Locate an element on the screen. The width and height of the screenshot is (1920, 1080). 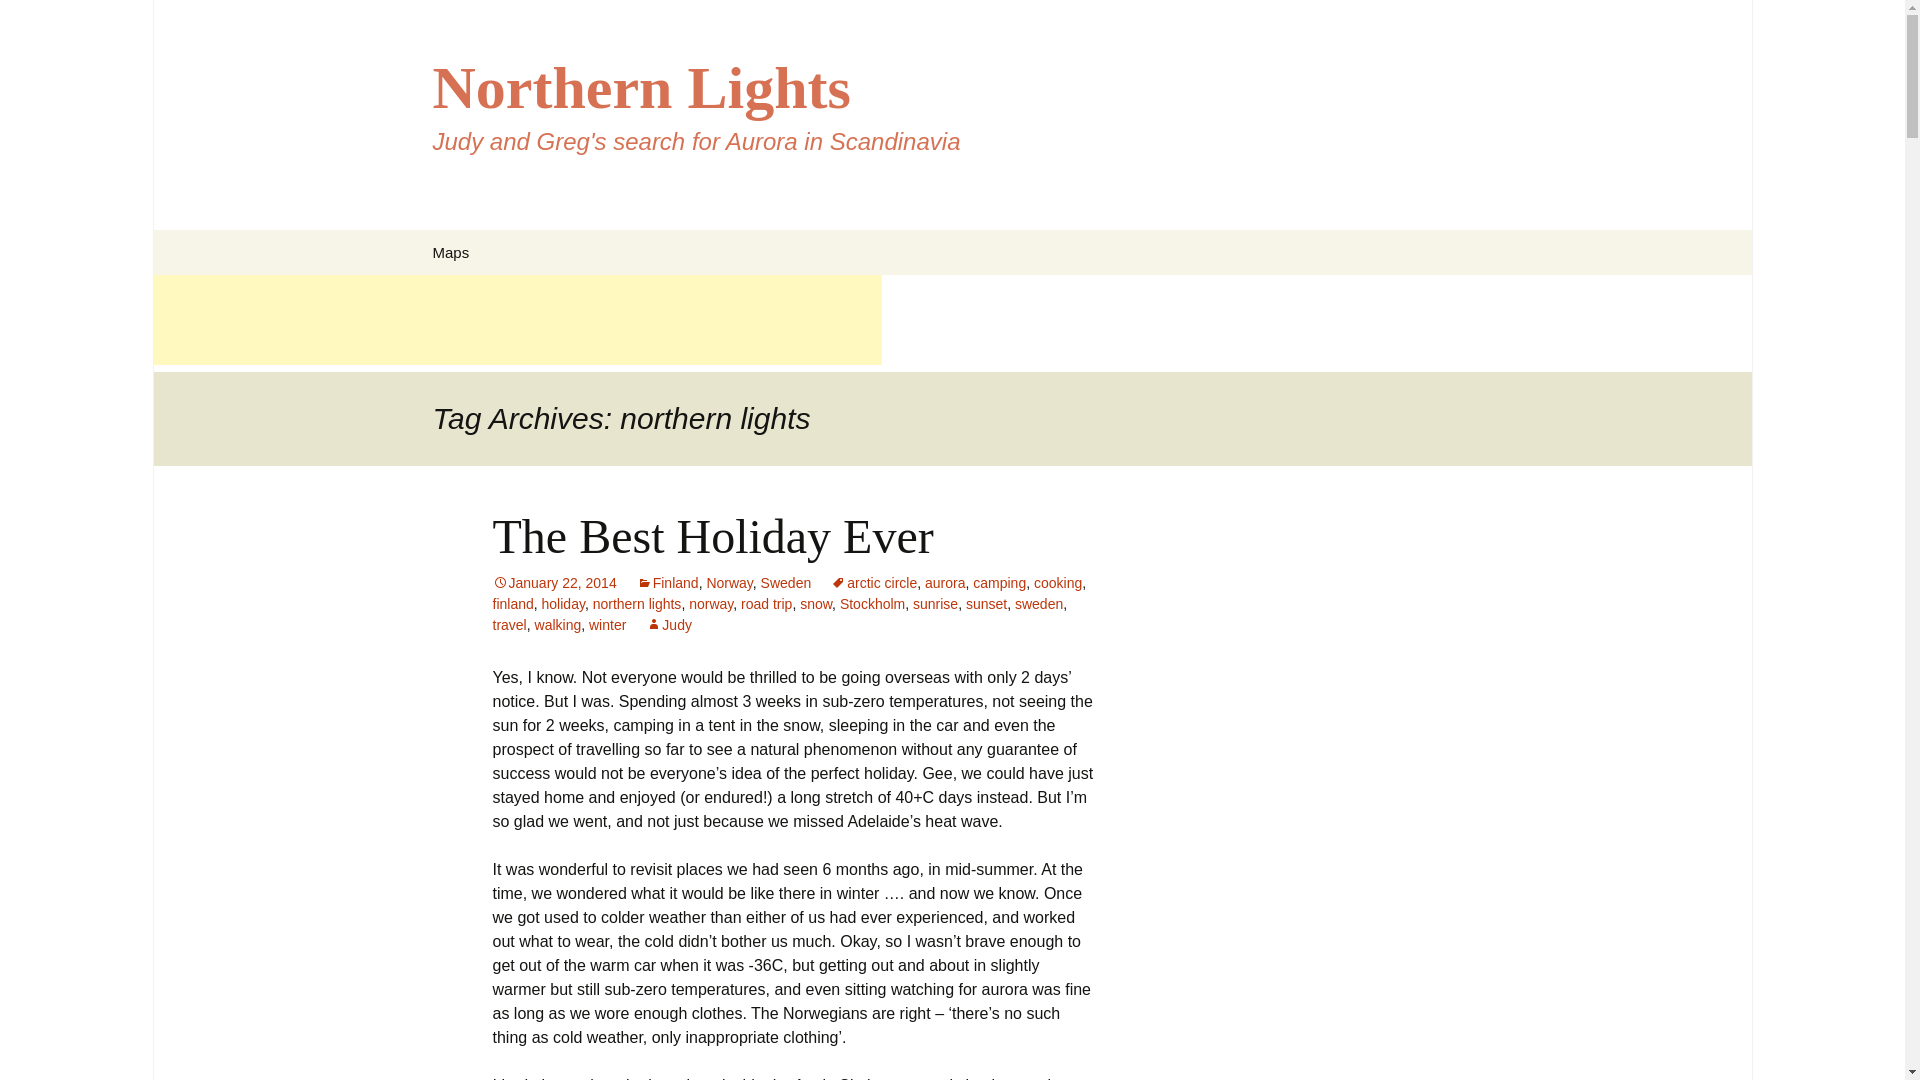
sunrise is located at coordinates (936, 604).